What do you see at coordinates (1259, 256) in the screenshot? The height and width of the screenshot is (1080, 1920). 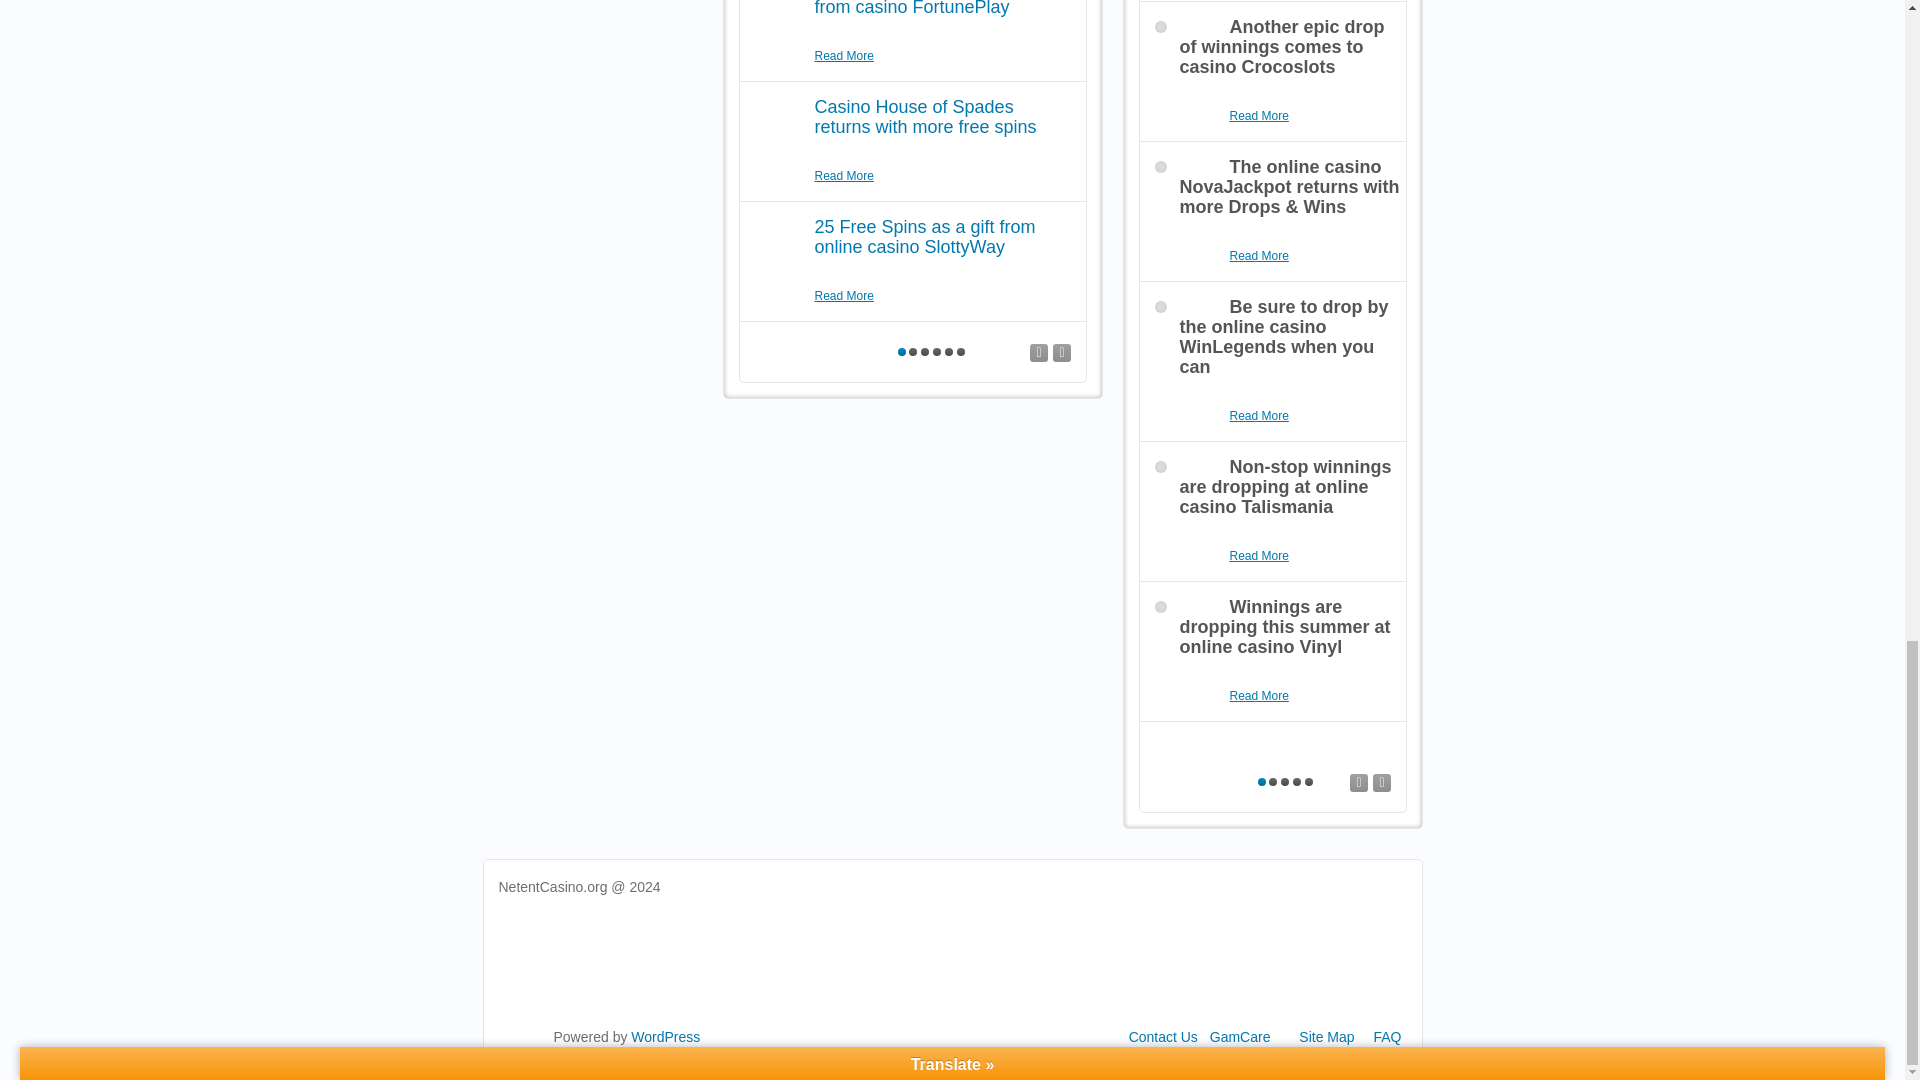 I see `Read More` at bounding box center [1259, 256].